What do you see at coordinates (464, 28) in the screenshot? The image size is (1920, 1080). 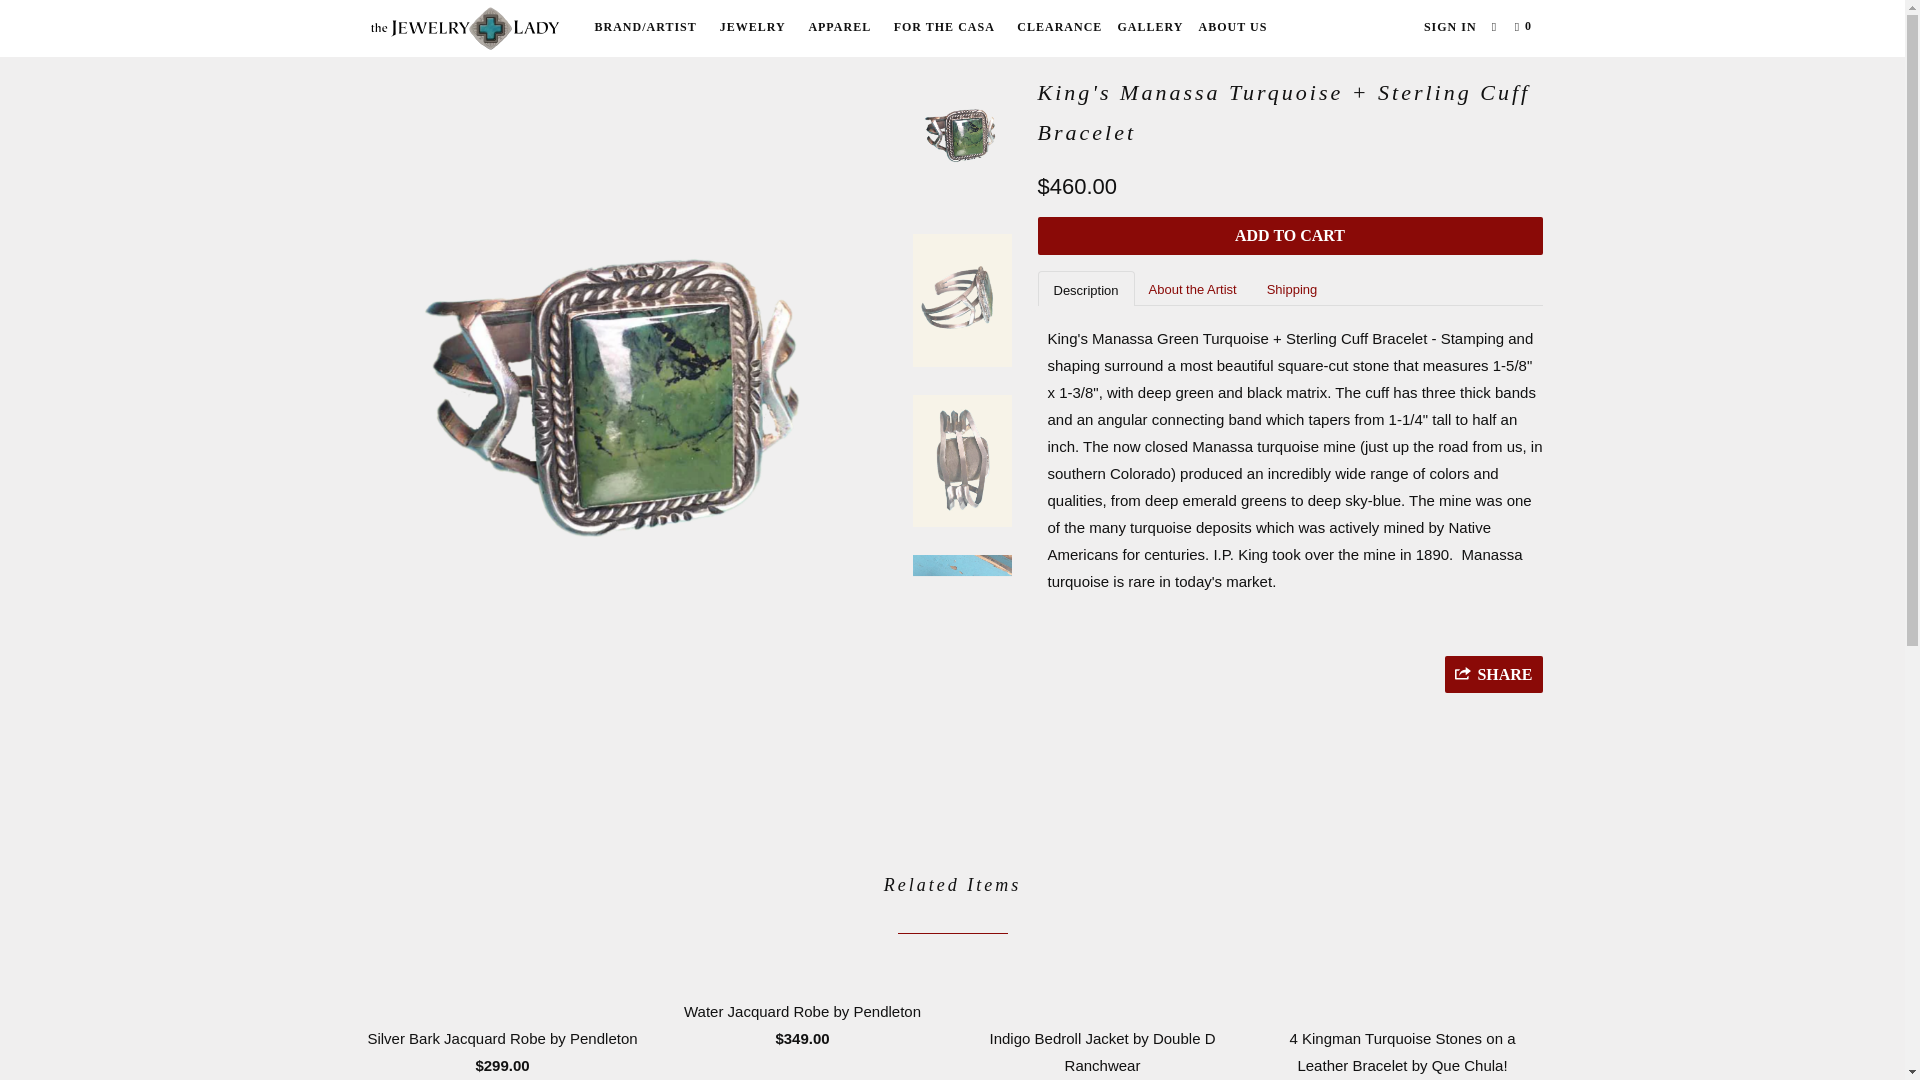 I see `The Jewelry Lady` at bounding box center [464, 28].